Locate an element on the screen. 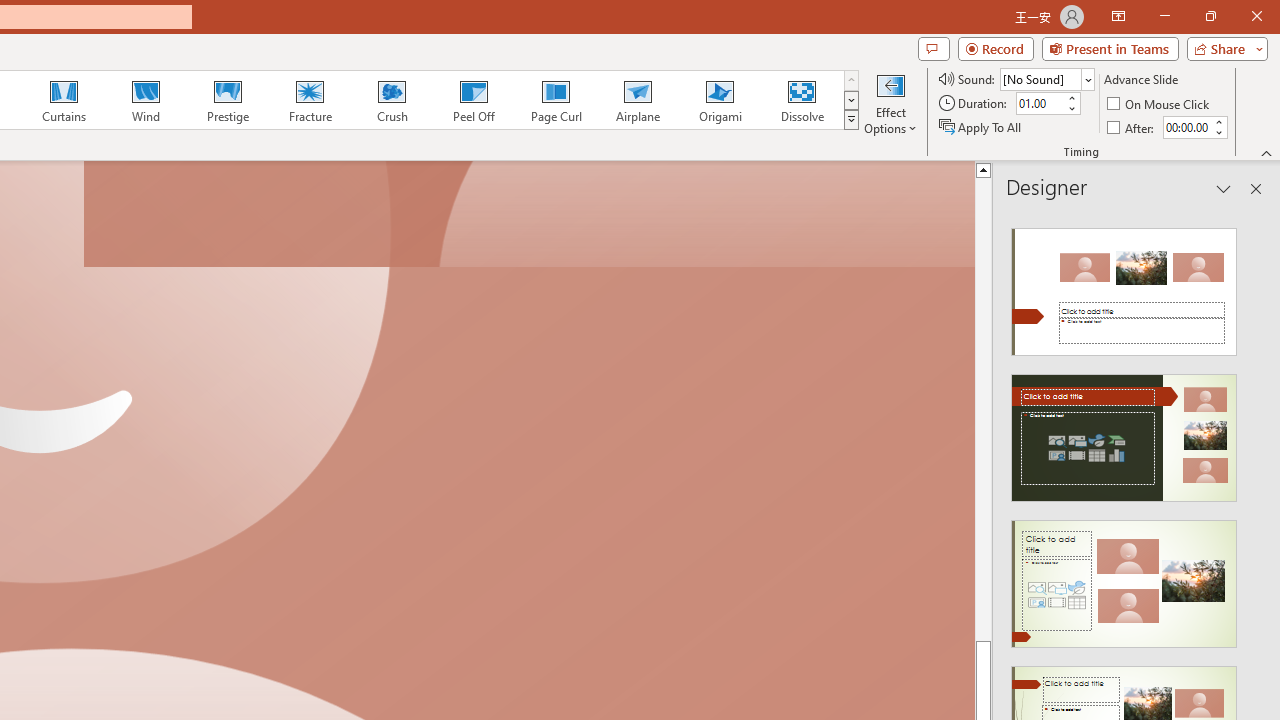  Ribbon Display Options is located at coordinates (1118, 16).